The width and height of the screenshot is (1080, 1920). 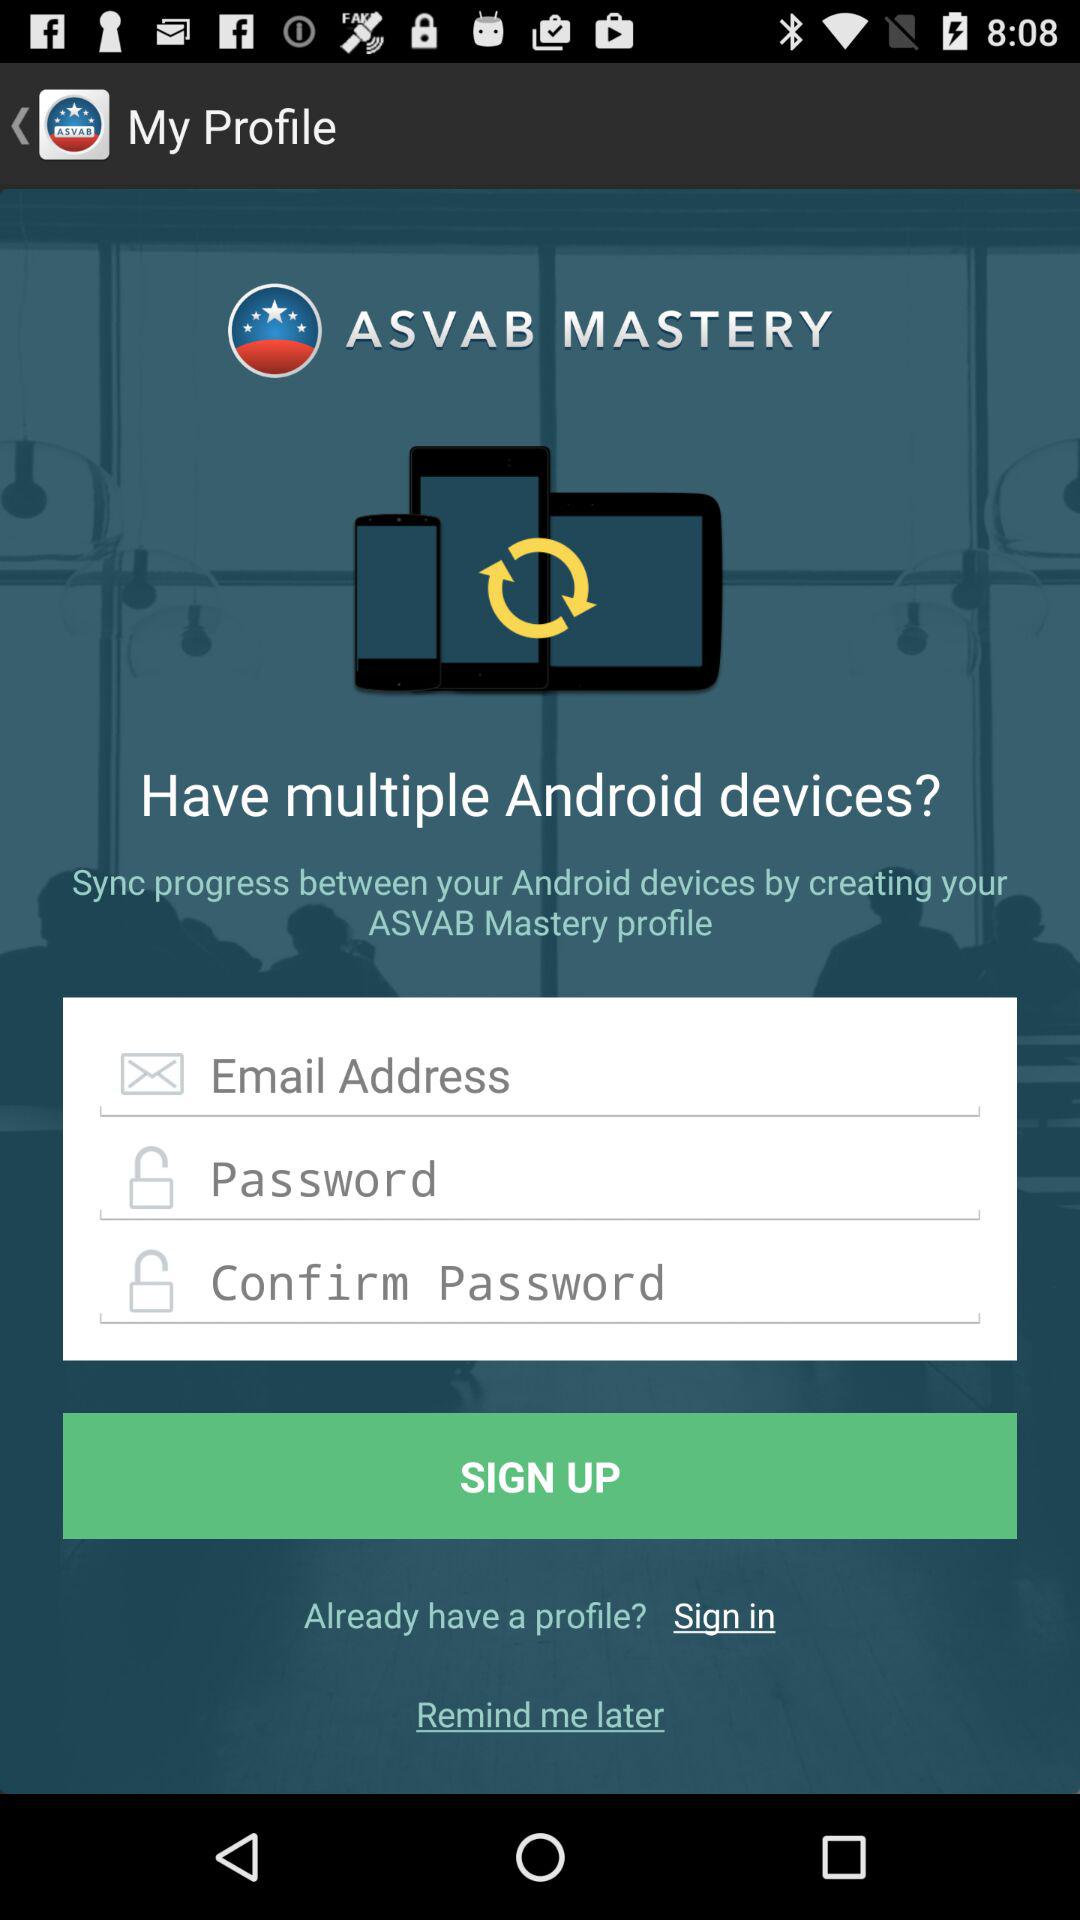 What do you see at coordinates (540, 1714) in the screenshot?
I see `flip to the remind me later` at bounding box center [540, 1714].